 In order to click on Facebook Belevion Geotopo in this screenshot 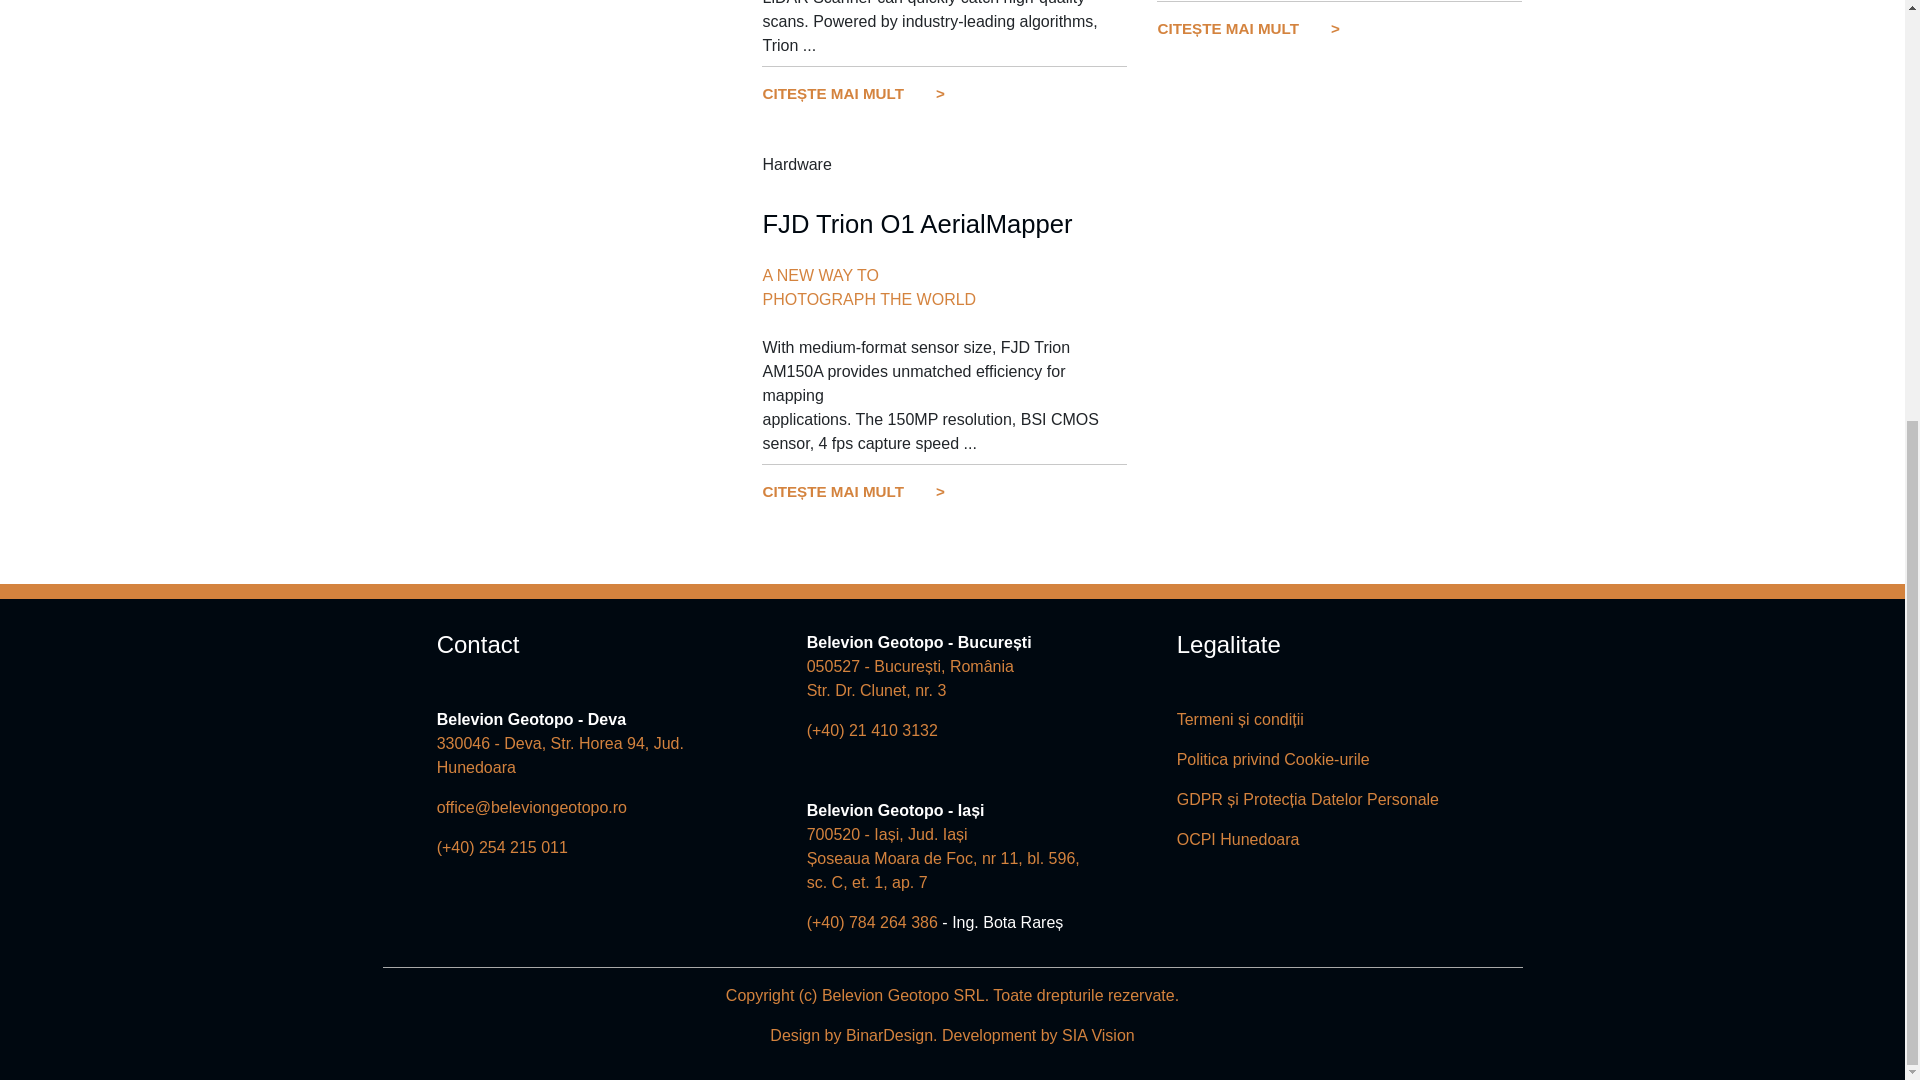, I will do `click(456, 895)`.